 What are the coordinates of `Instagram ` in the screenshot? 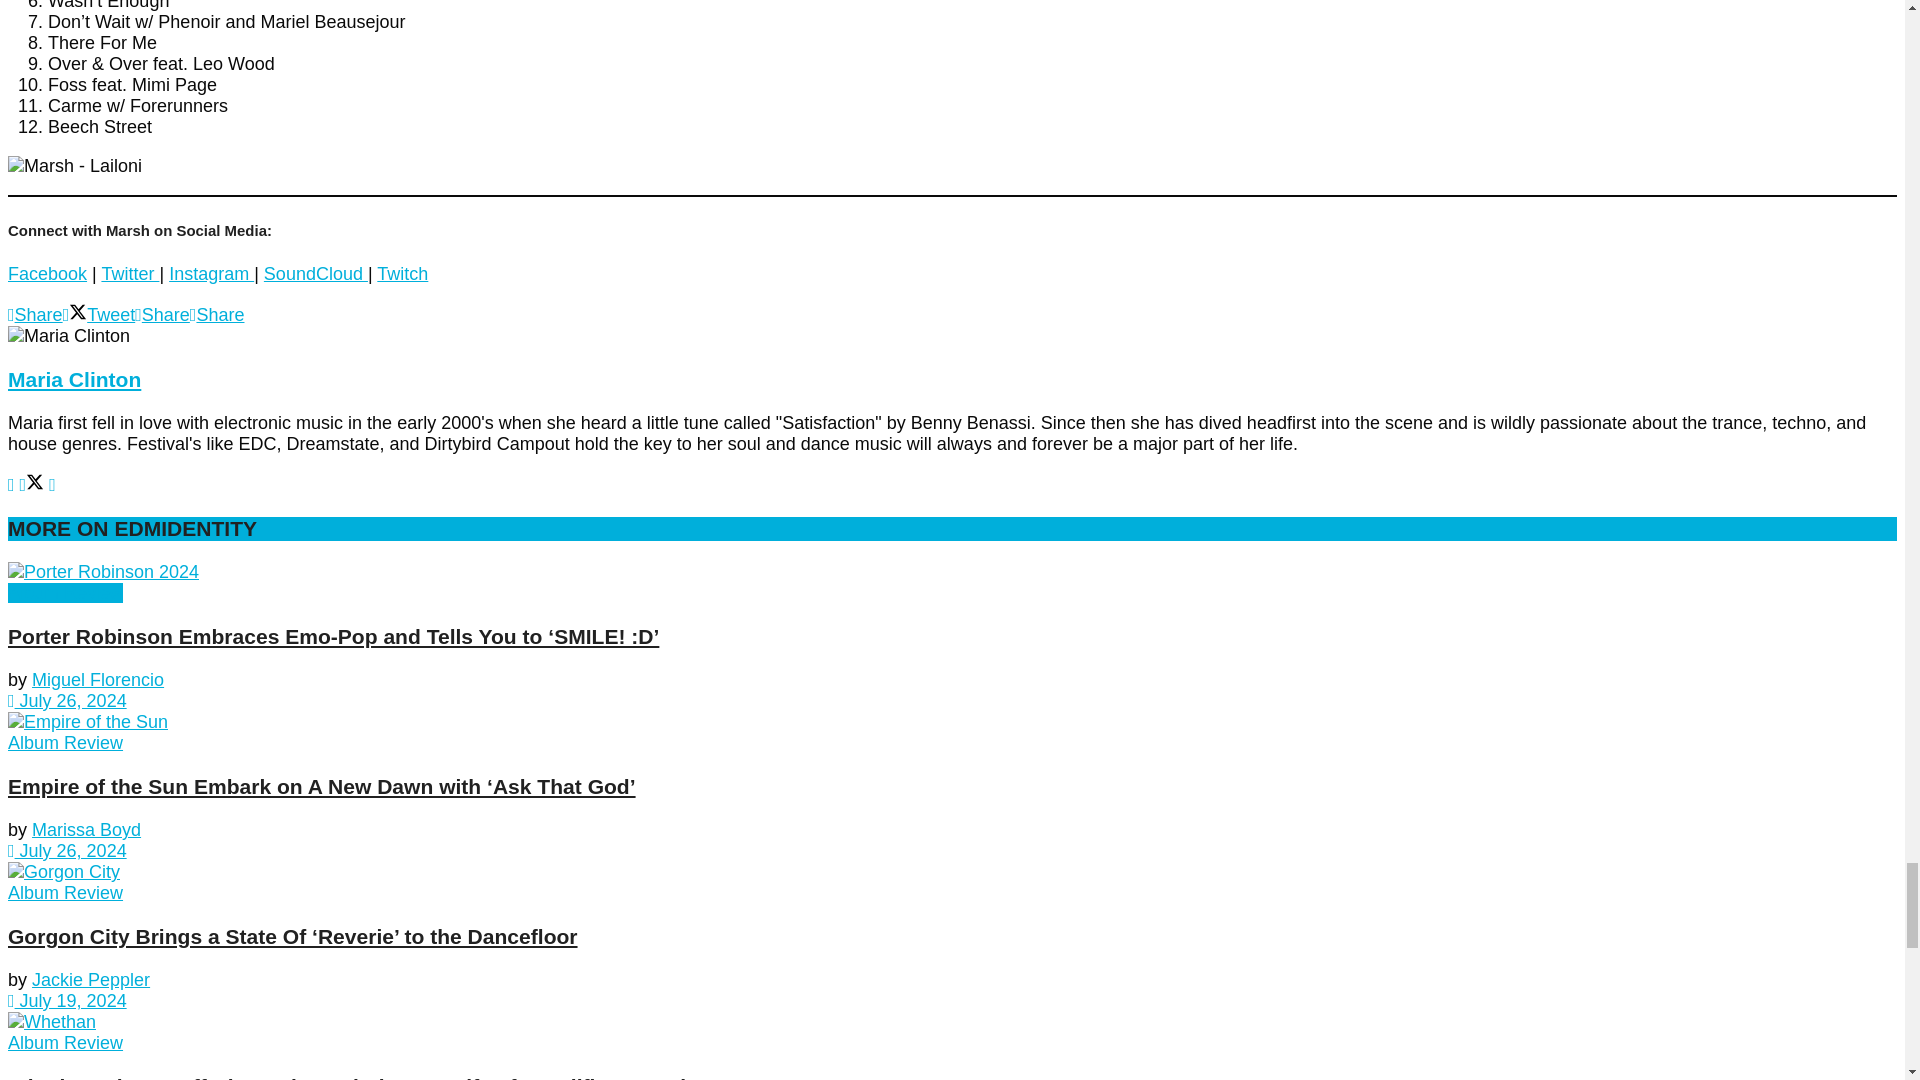 It's located at (210, 274).